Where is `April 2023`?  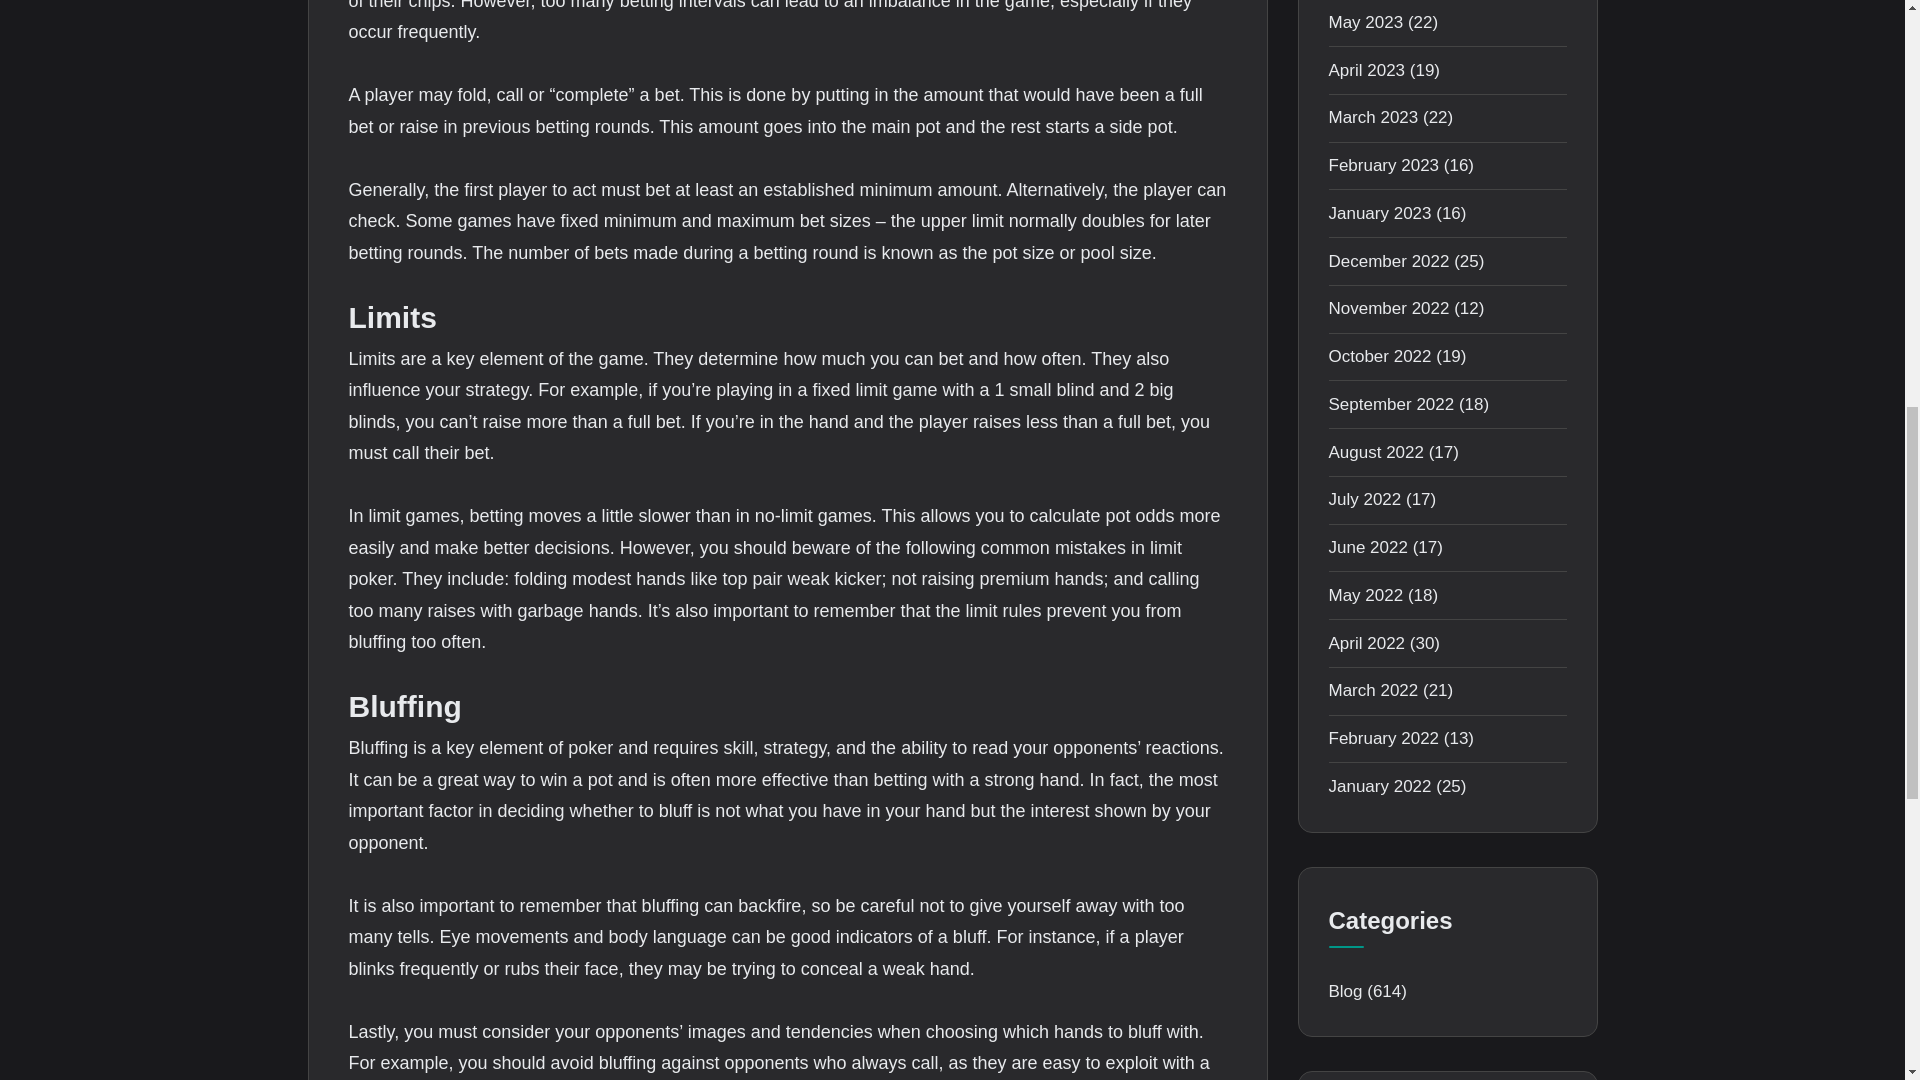 April 2023 is located at coordinates (1366, 70).